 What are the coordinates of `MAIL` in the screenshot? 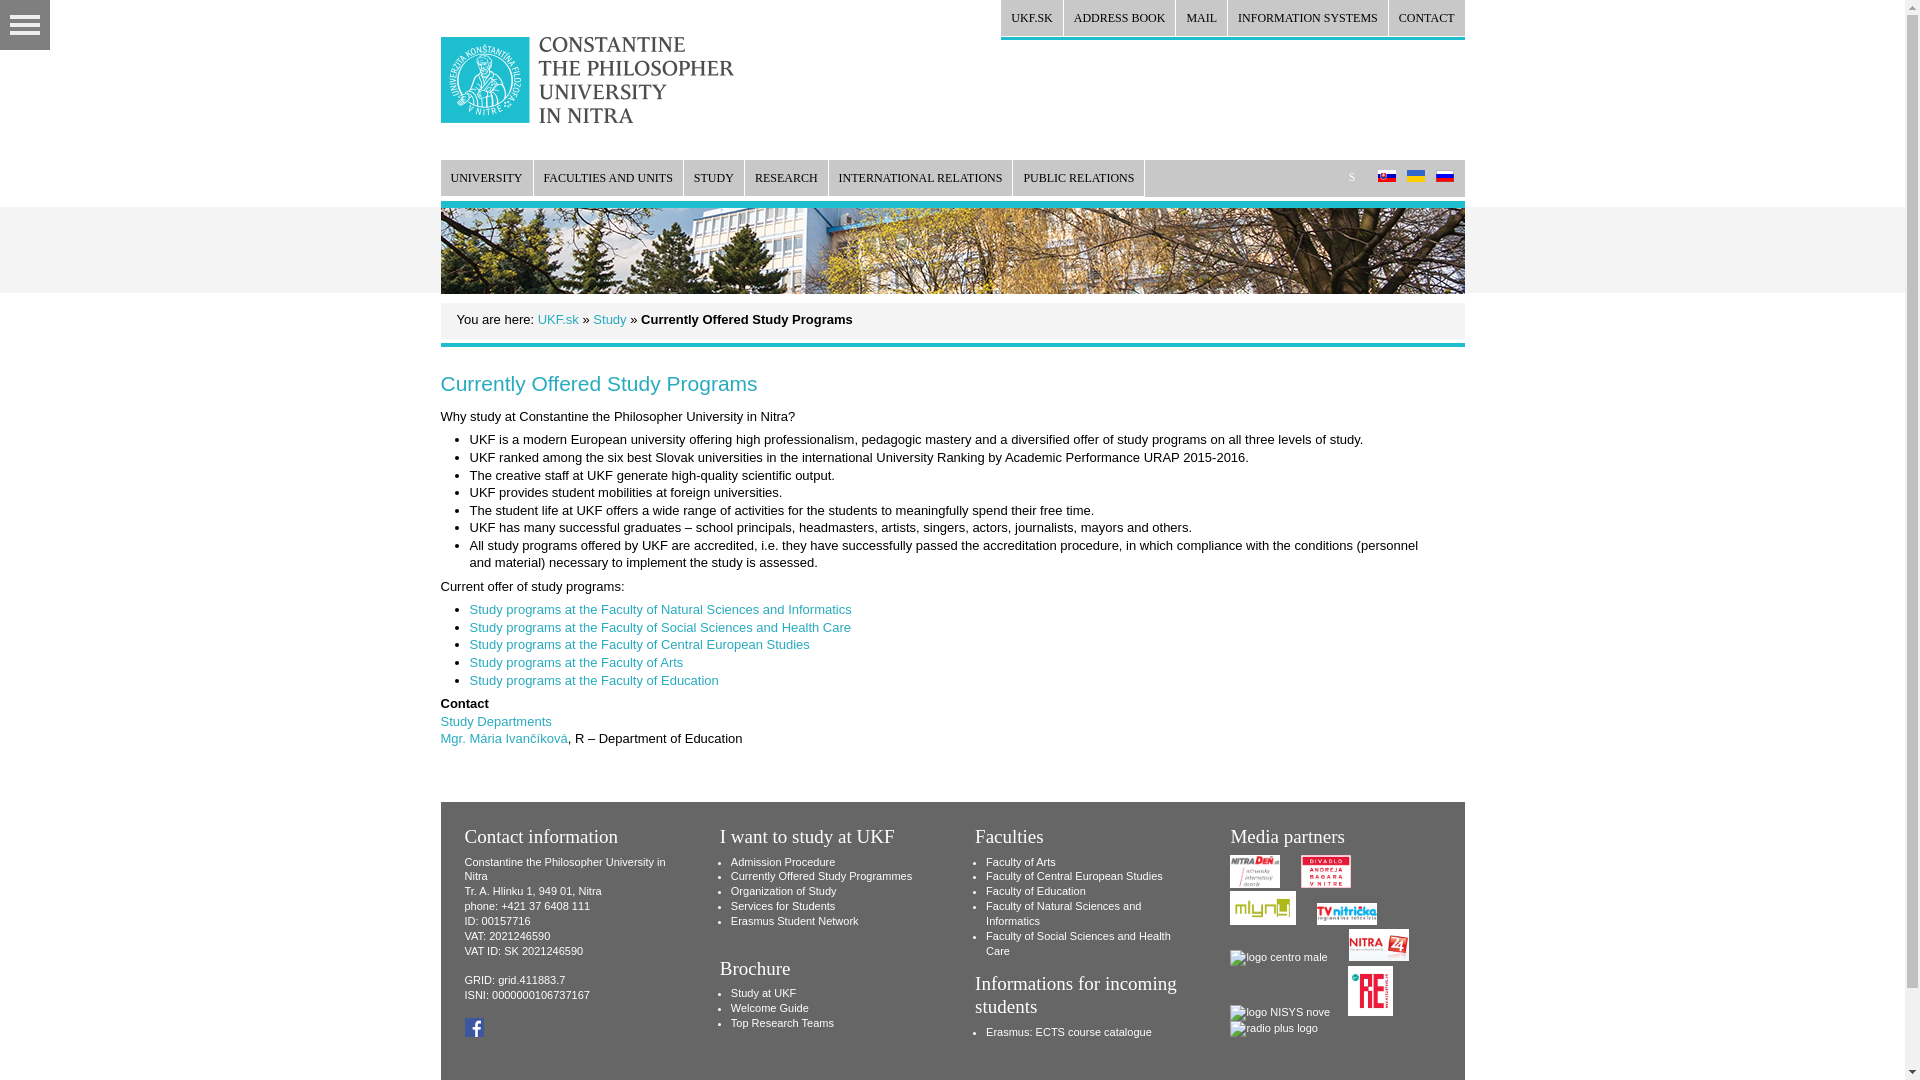 It's located at (1200, 18).